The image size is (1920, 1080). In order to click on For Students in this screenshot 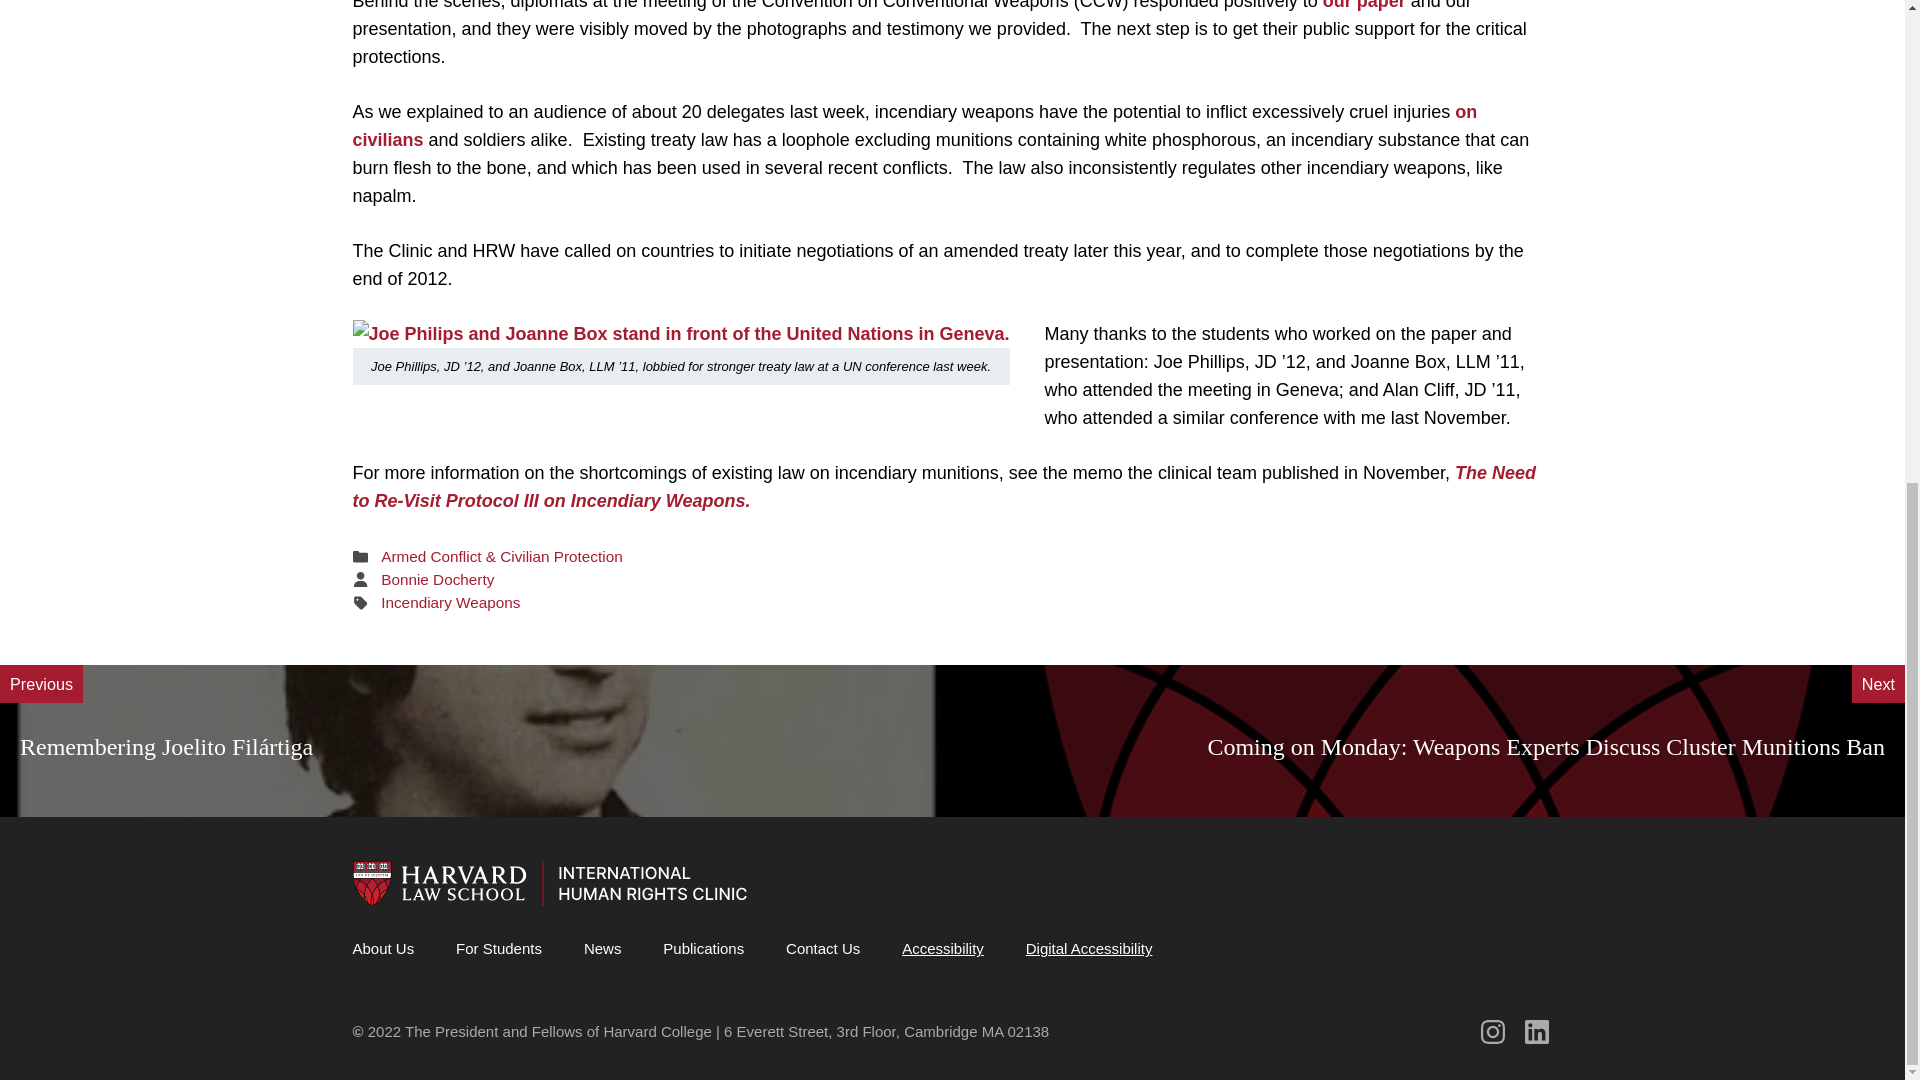, I will do `click(498, 948)`.